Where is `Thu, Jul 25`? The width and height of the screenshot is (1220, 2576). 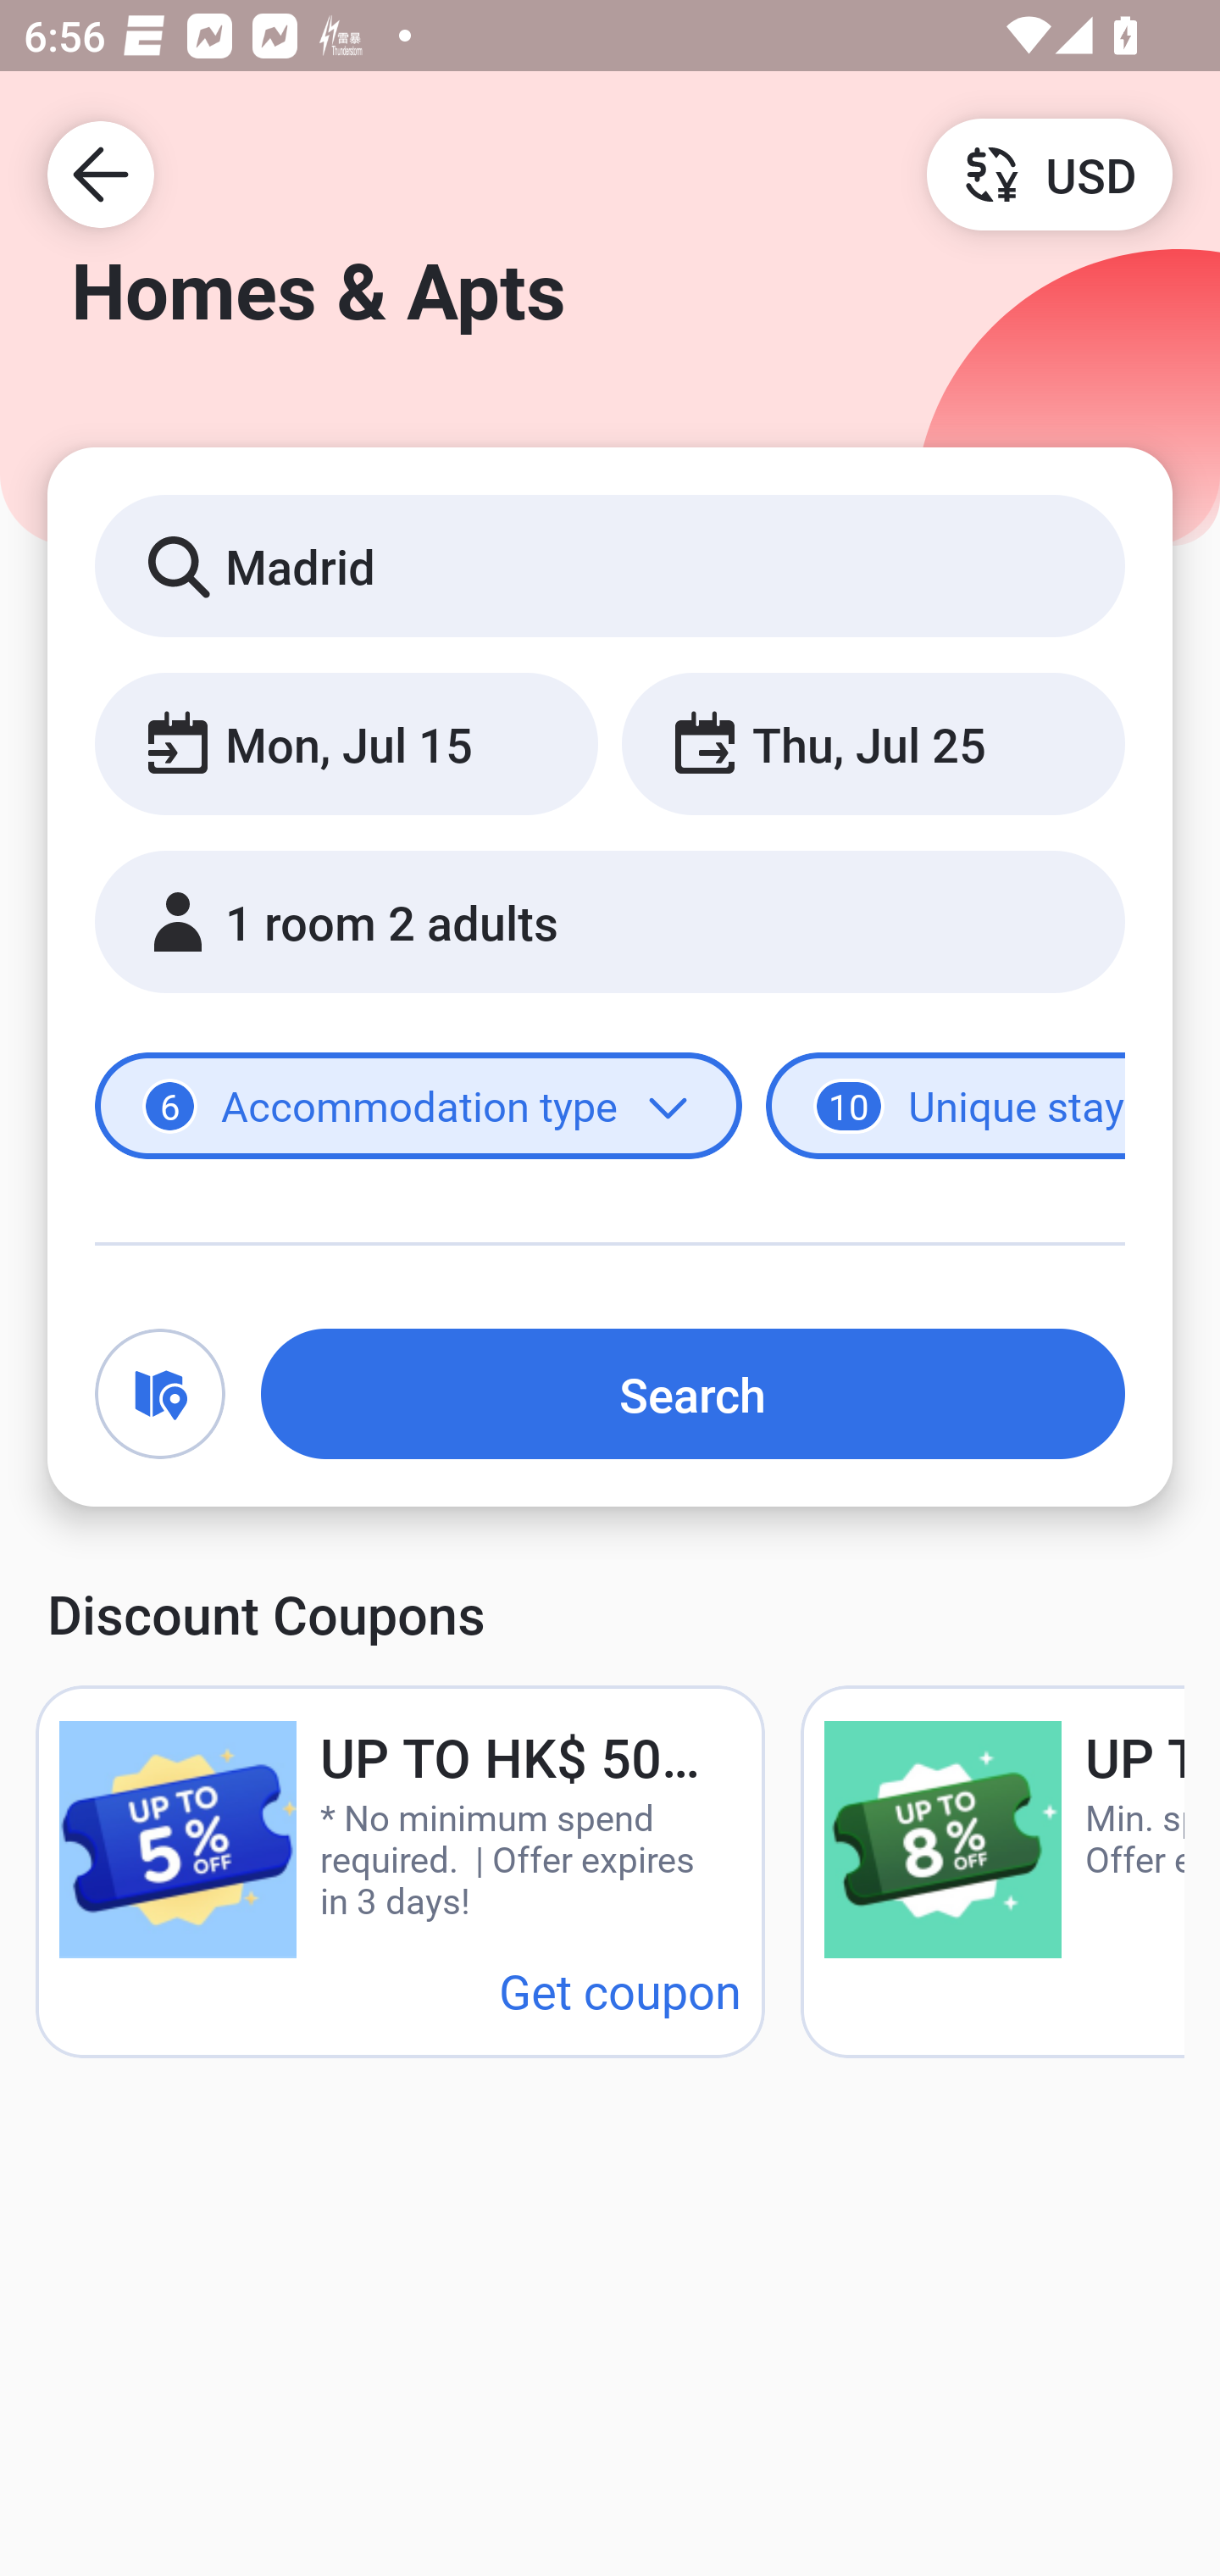 Thu, Jul 25 is located at coordinates (873, 742).